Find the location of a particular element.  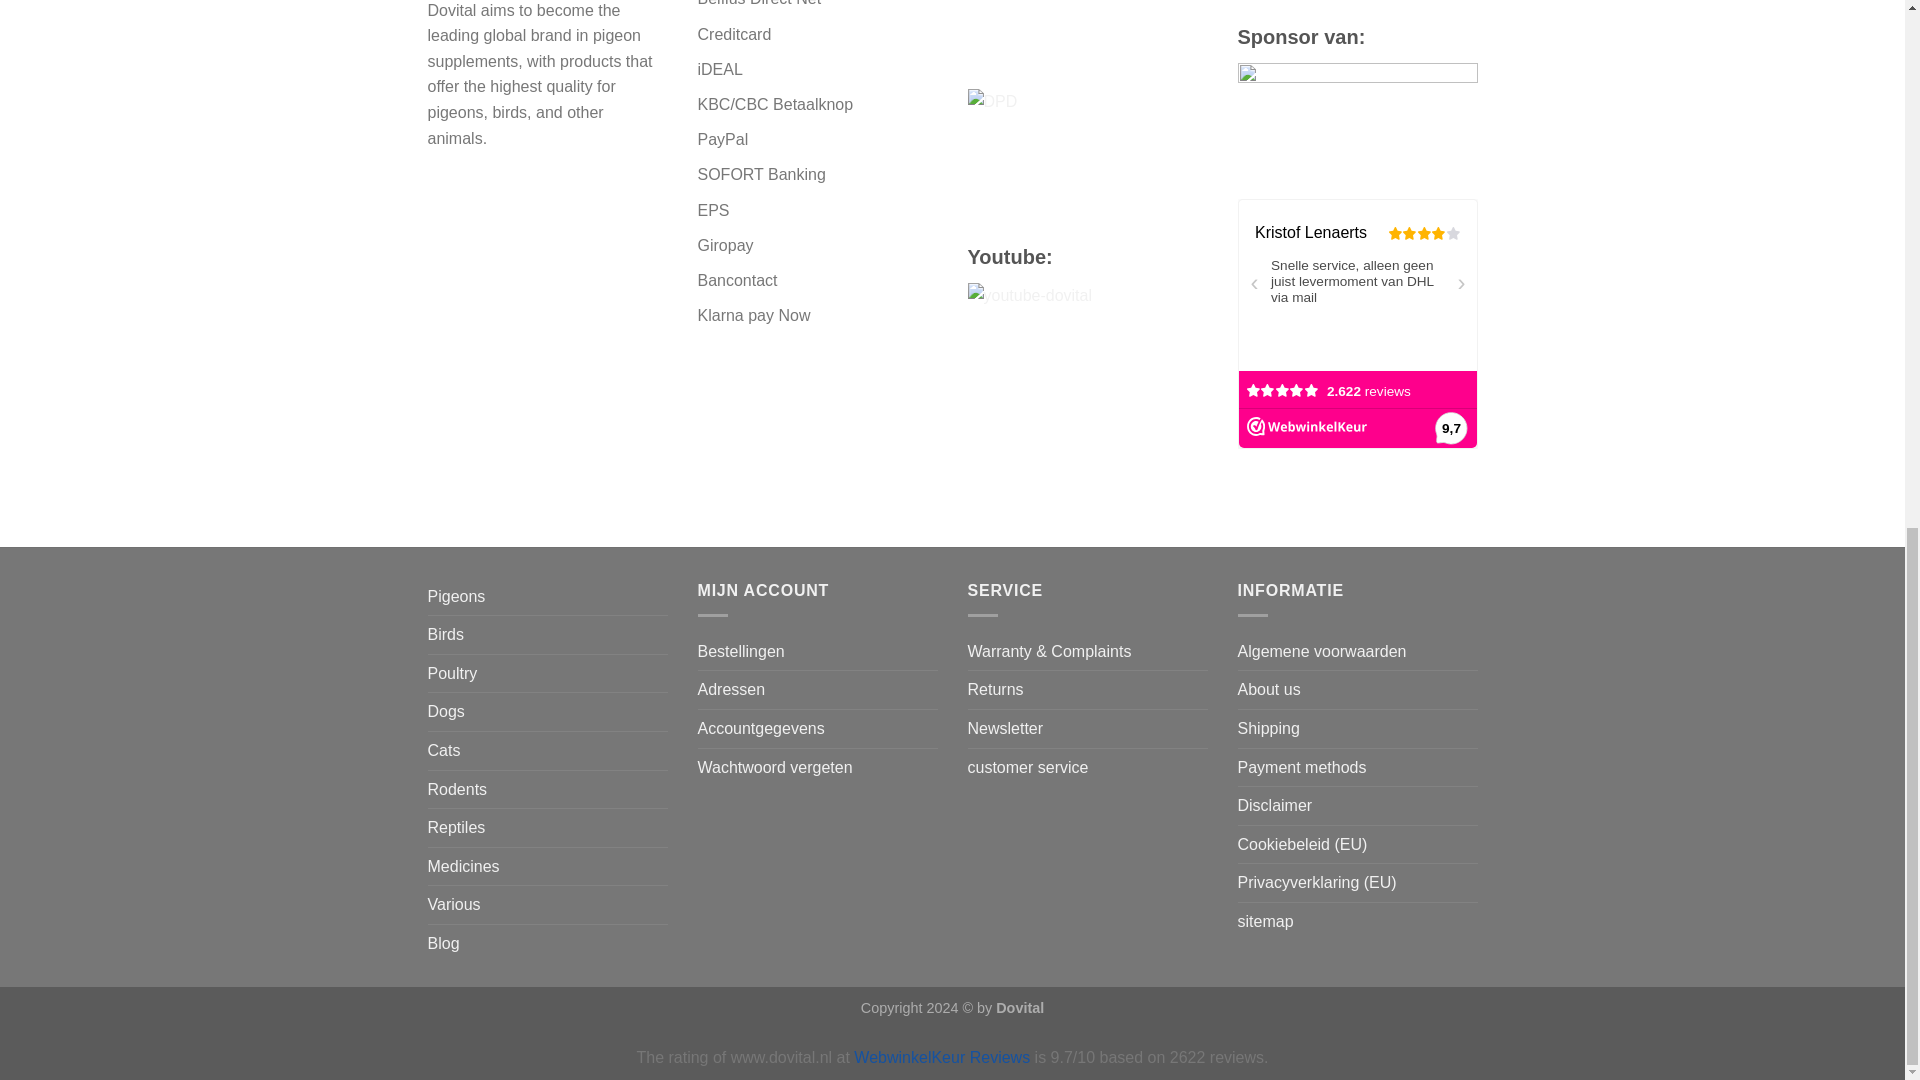

Poultry is located at coordinates (453, 674).